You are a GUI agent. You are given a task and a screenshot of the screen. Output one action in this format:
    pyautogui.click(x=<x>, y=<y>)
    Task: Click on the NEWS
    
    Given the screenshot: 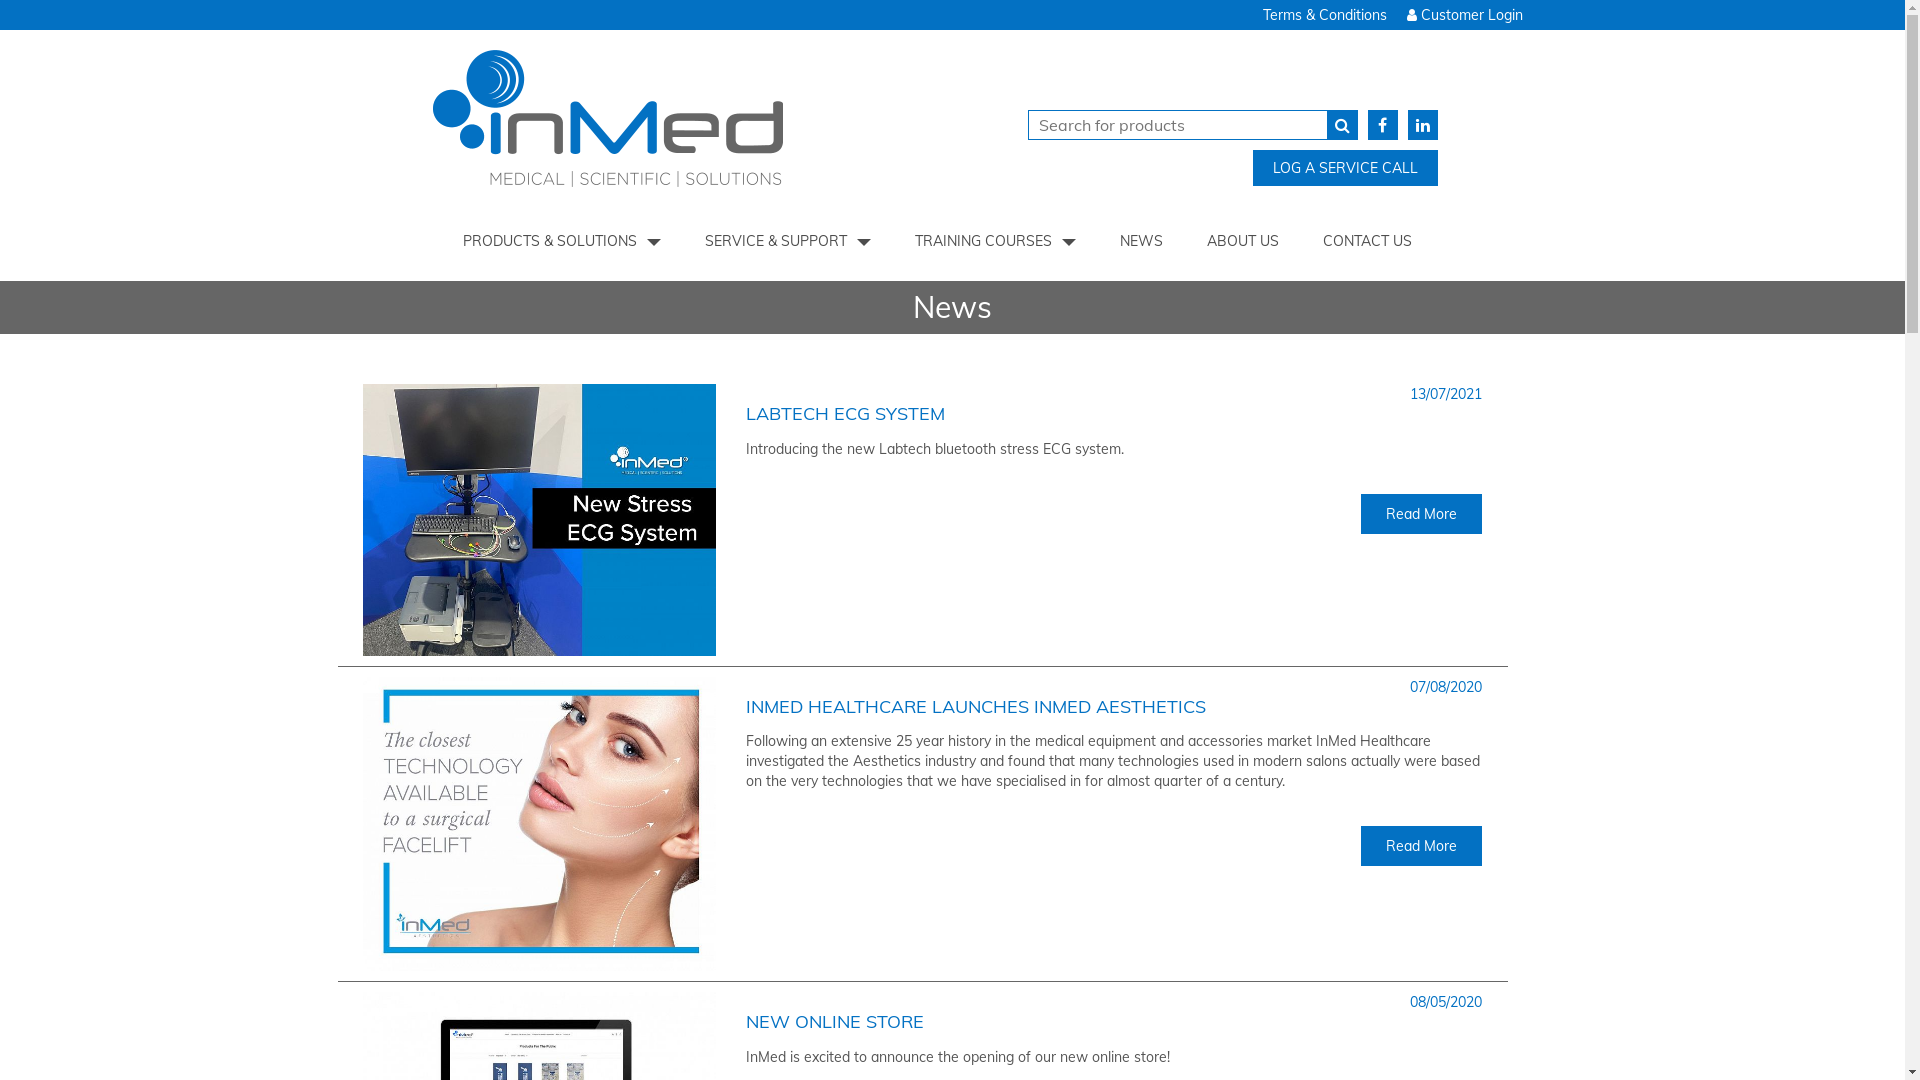 What is the action you would take?
    pyautogui.click(x=1142, y=241)
    